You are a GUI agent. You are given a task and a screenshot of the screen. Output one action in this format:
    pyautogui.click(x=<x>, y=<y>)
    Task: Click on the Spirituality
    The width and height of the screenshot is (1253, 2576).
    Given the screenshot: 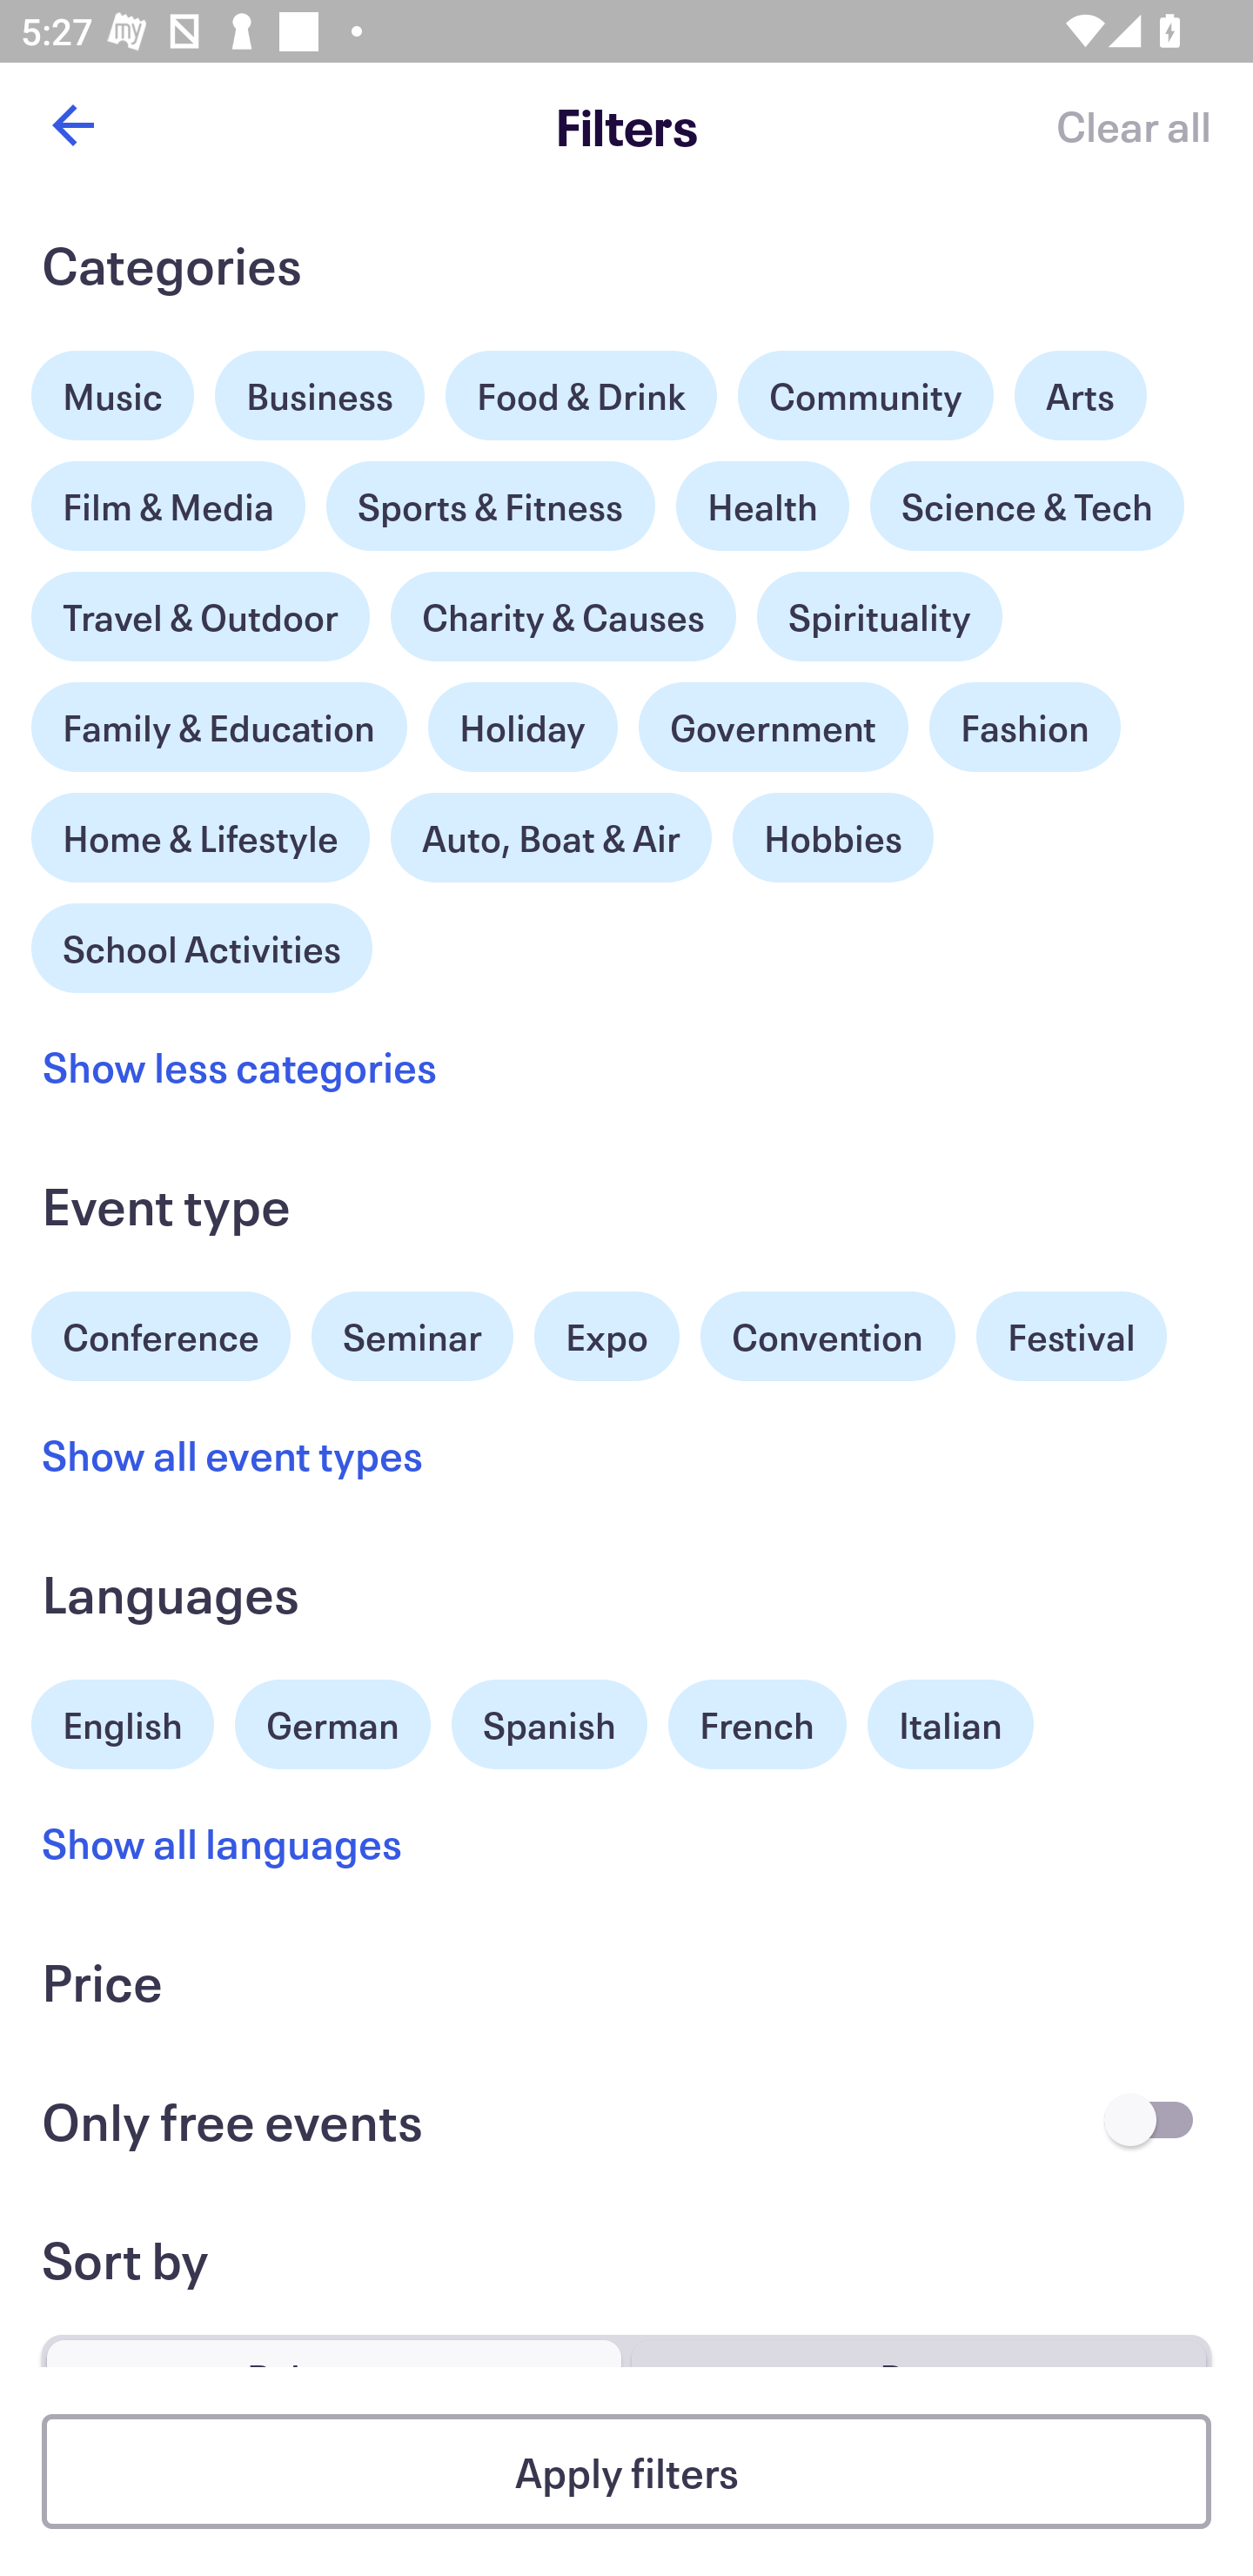 What is the action you would take?
    pyautogui.click(x=879, y=616)
    